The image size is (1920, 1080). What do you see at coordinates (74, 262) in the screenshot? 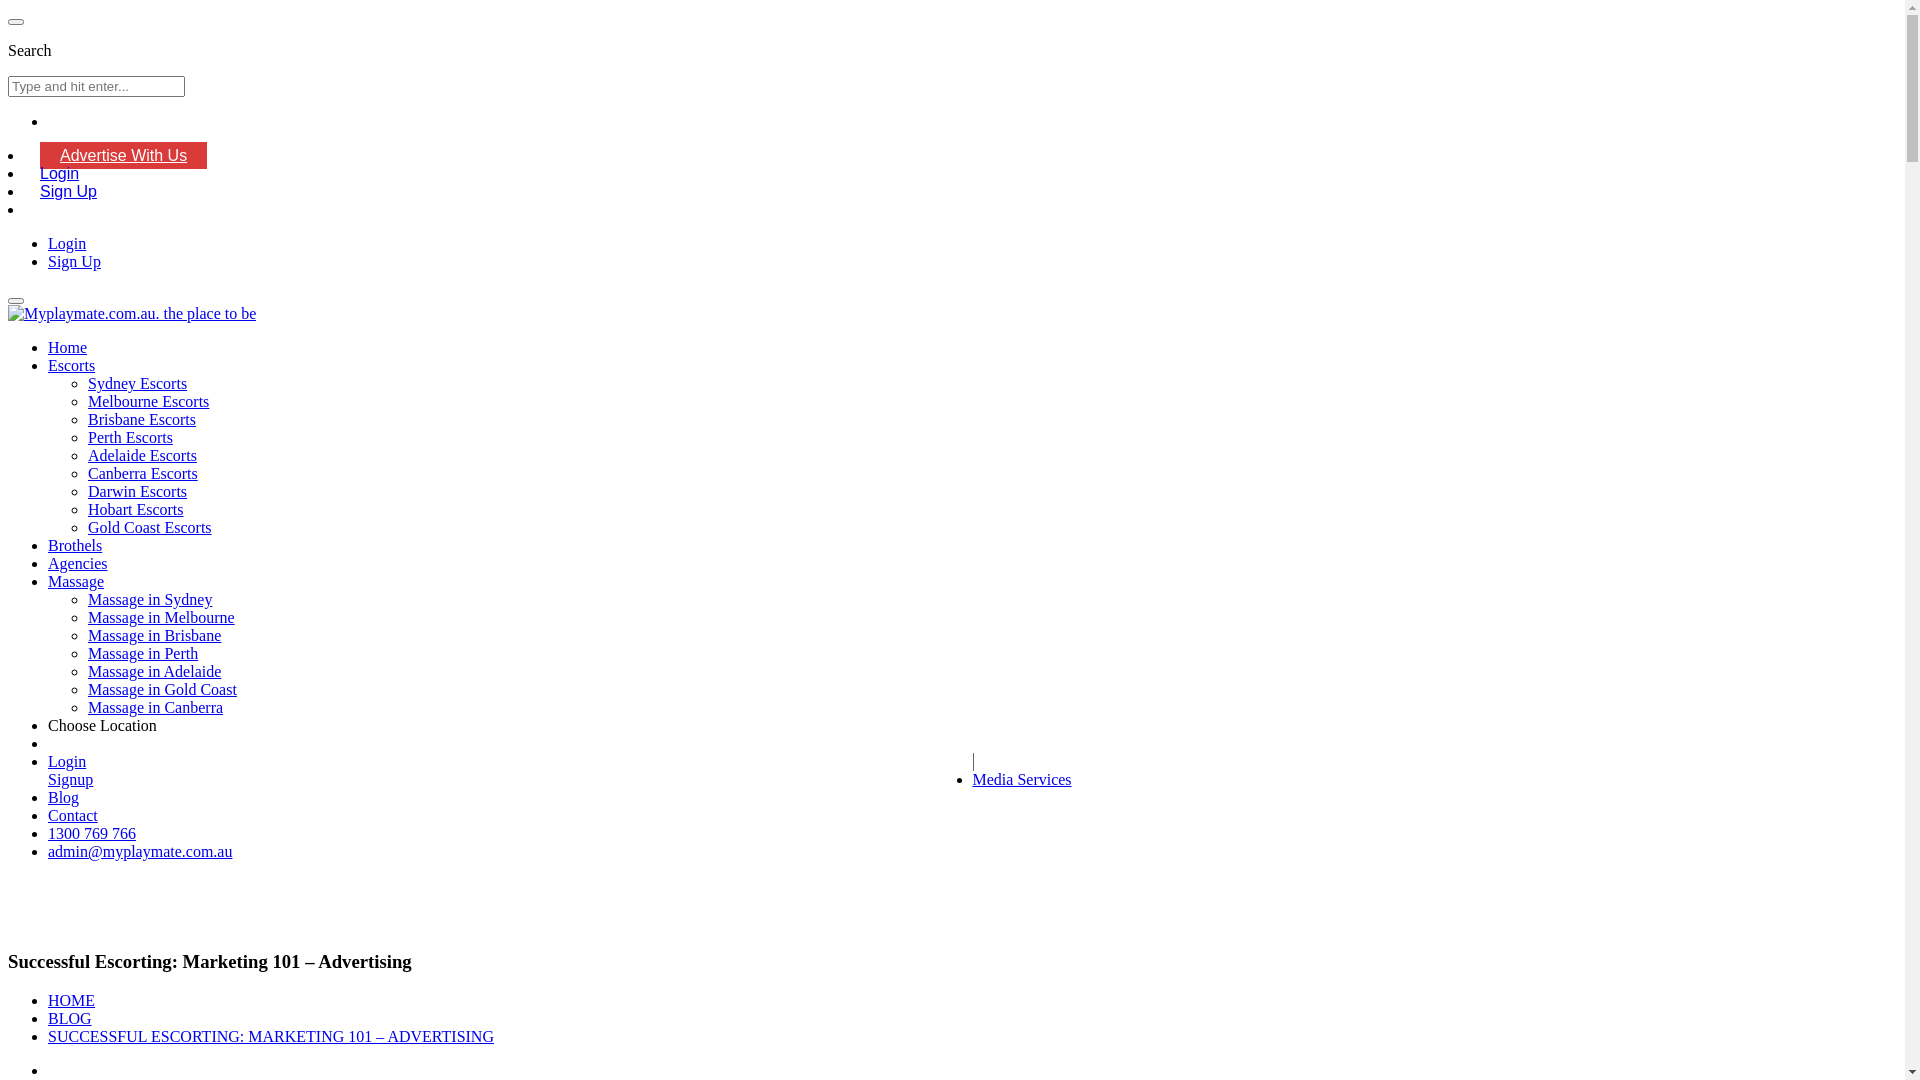
I see `Sign Up` at bounding box center [74, 262].